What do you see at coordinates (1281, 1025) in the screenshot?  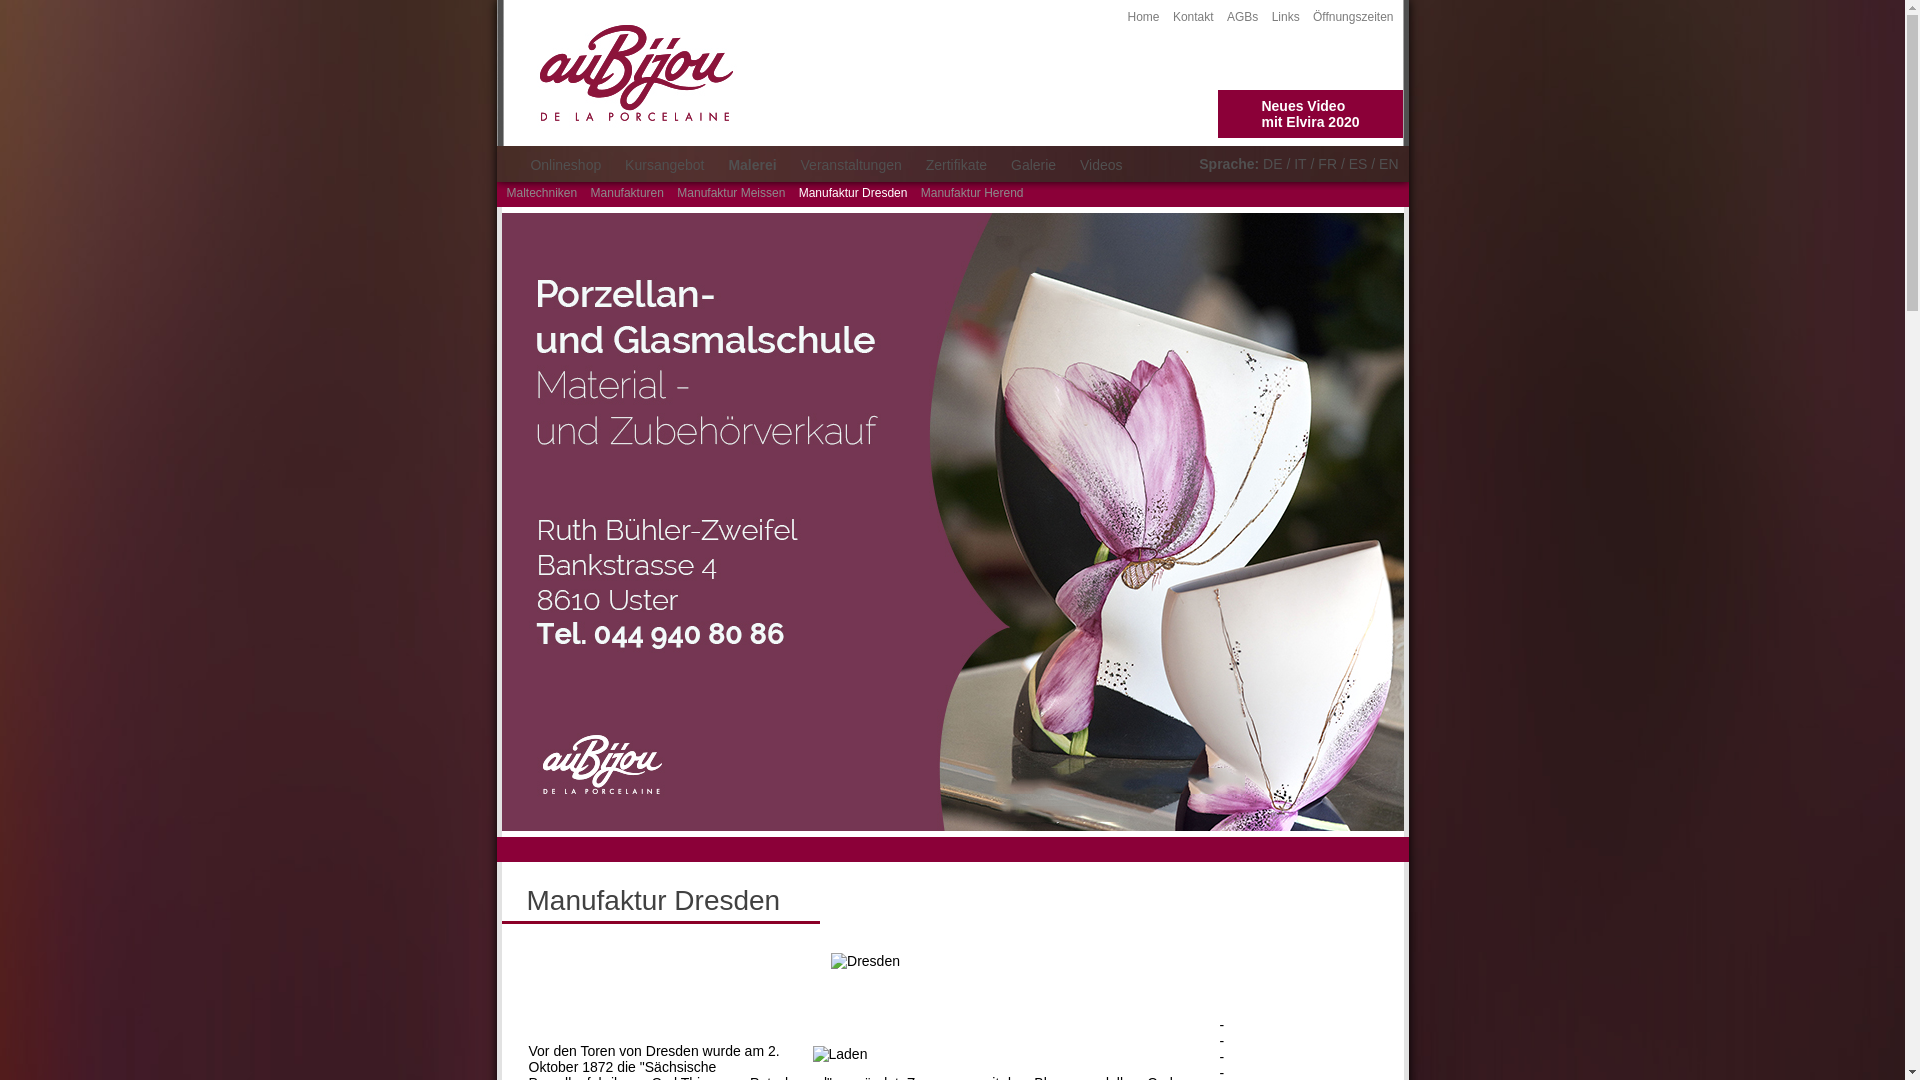 I see `Intensivseminare` at bounding box center [1281, 1025].